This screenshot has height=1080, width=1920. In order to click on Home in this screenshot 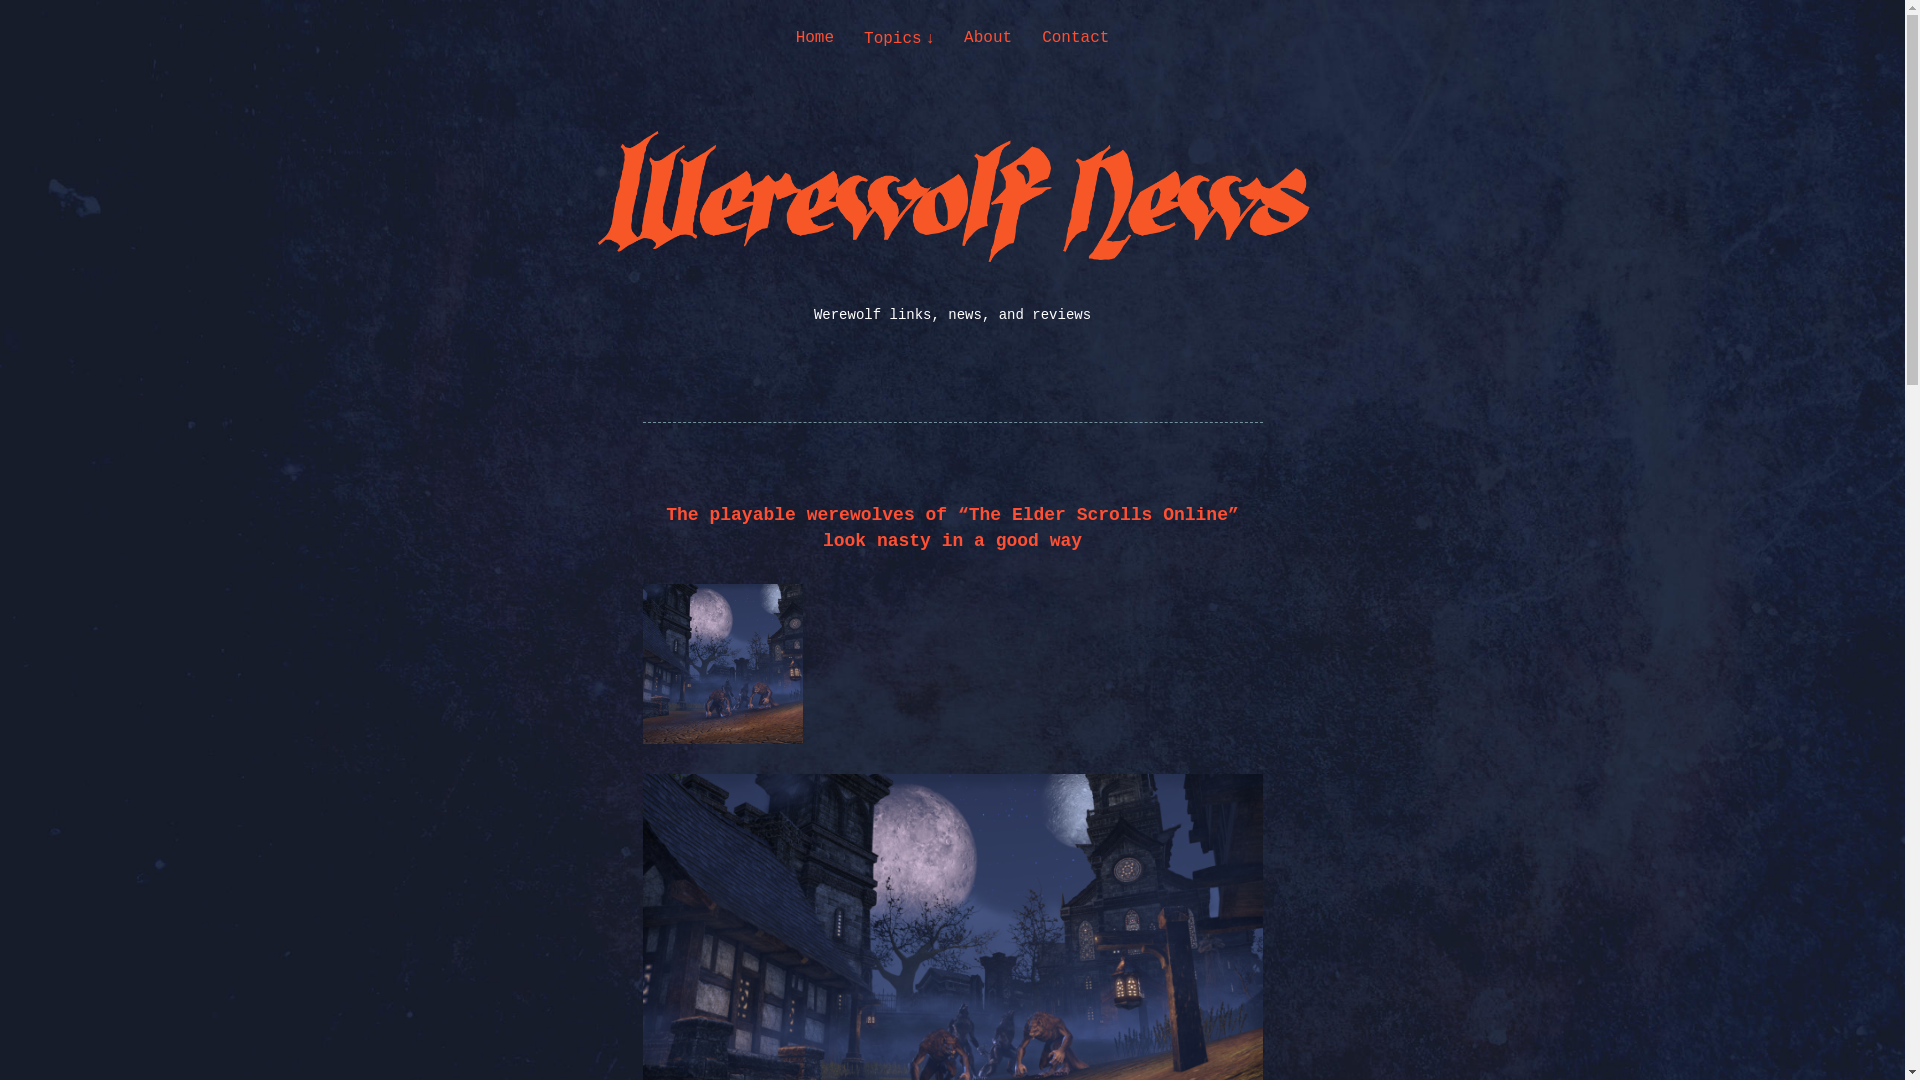, I will do `click(814, 38)`.